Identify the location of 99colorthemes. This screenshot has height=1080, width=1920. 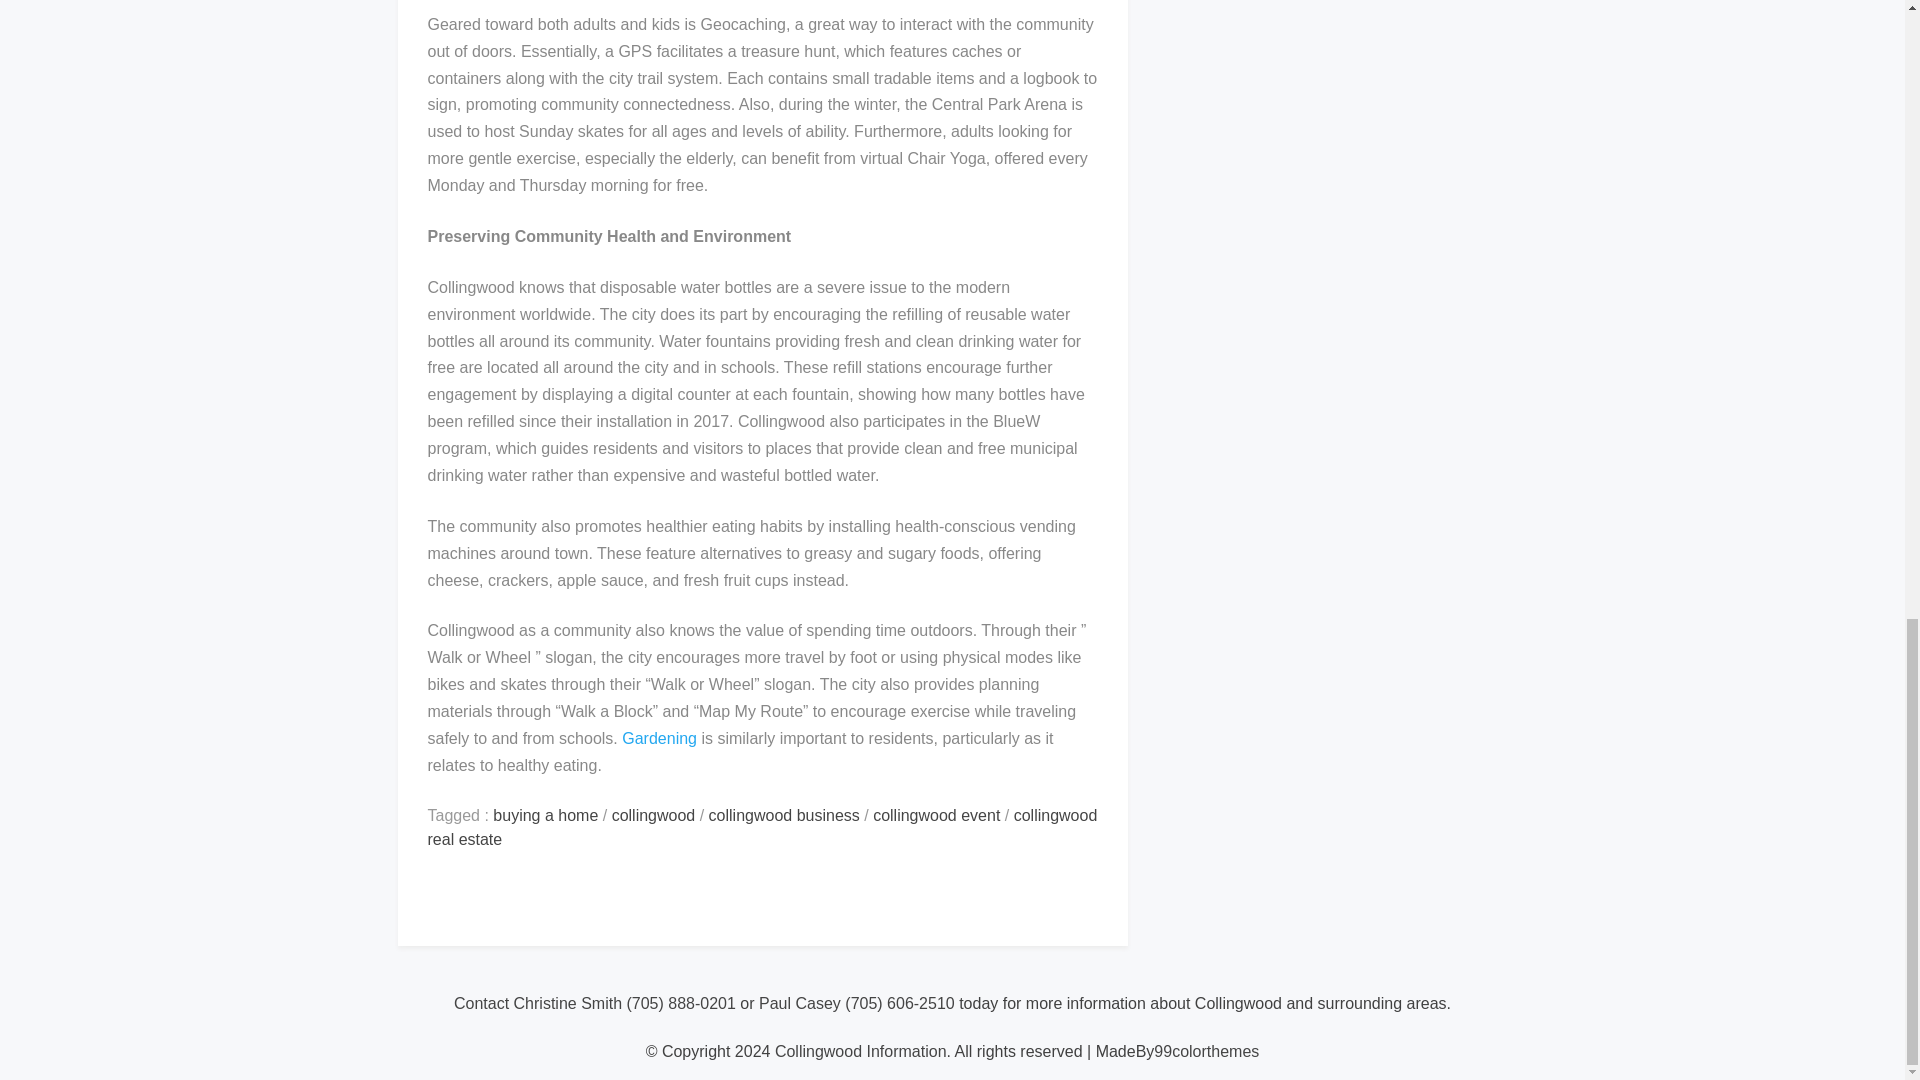
(1206, 1051).